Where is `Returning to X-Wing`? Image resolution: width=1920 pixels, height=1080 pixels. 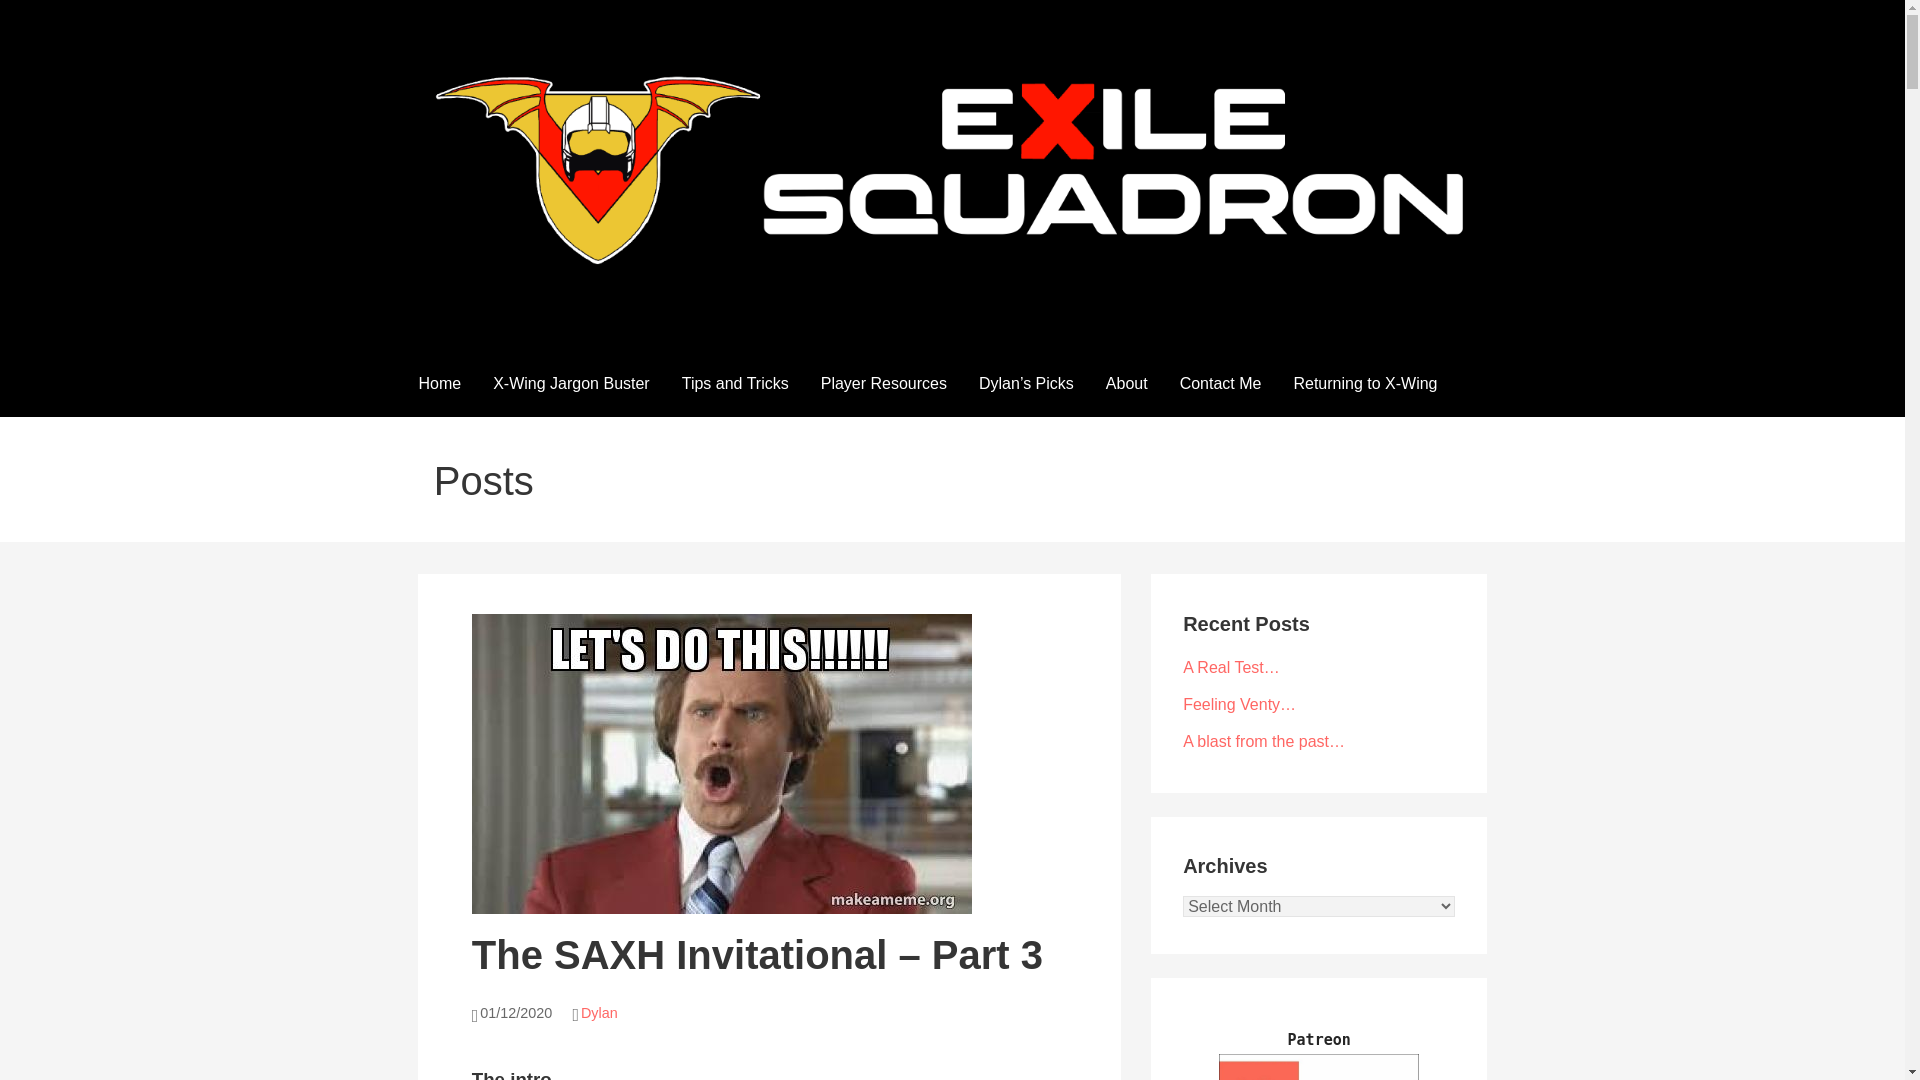
Returning to X-Wing is located at coordinates (1364, 382).